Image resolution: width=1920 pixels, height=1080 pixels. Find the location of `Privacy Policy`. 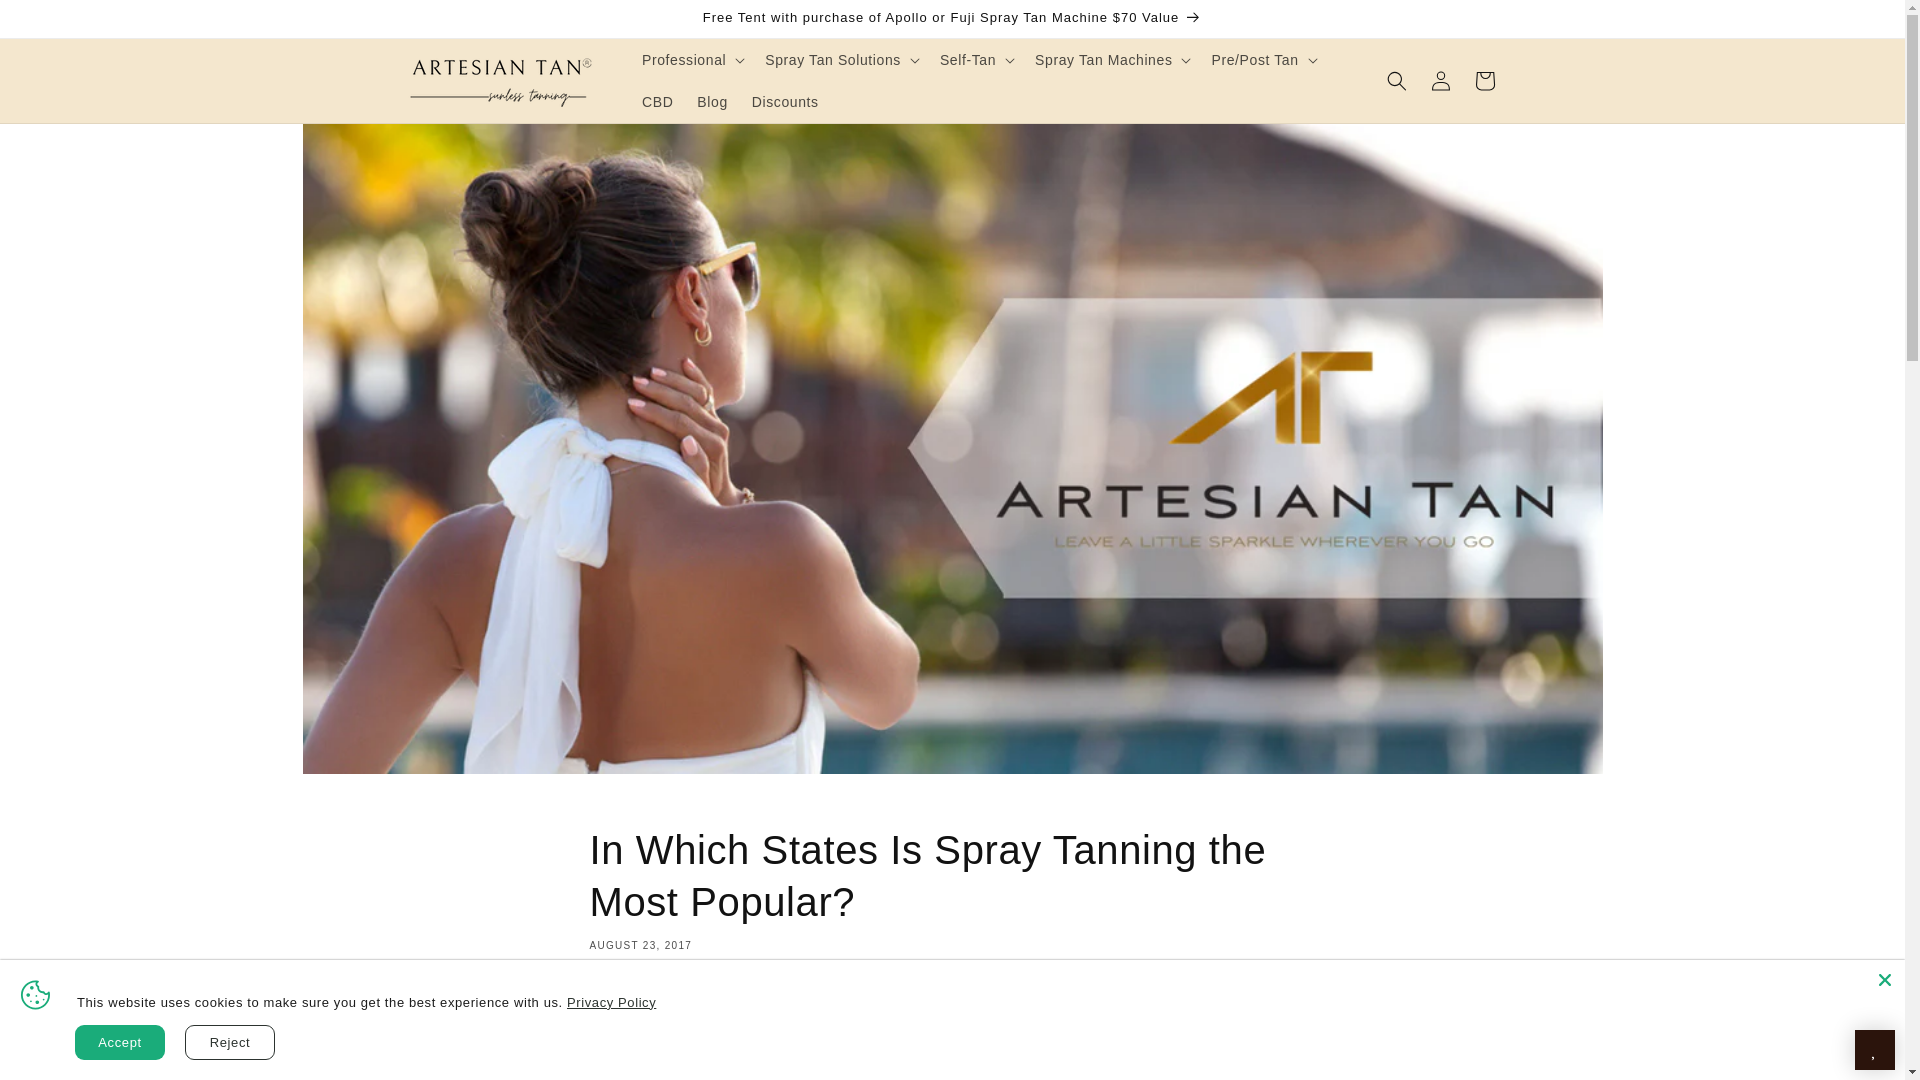

Privacy Policy is located at coordinates (611, 1002).